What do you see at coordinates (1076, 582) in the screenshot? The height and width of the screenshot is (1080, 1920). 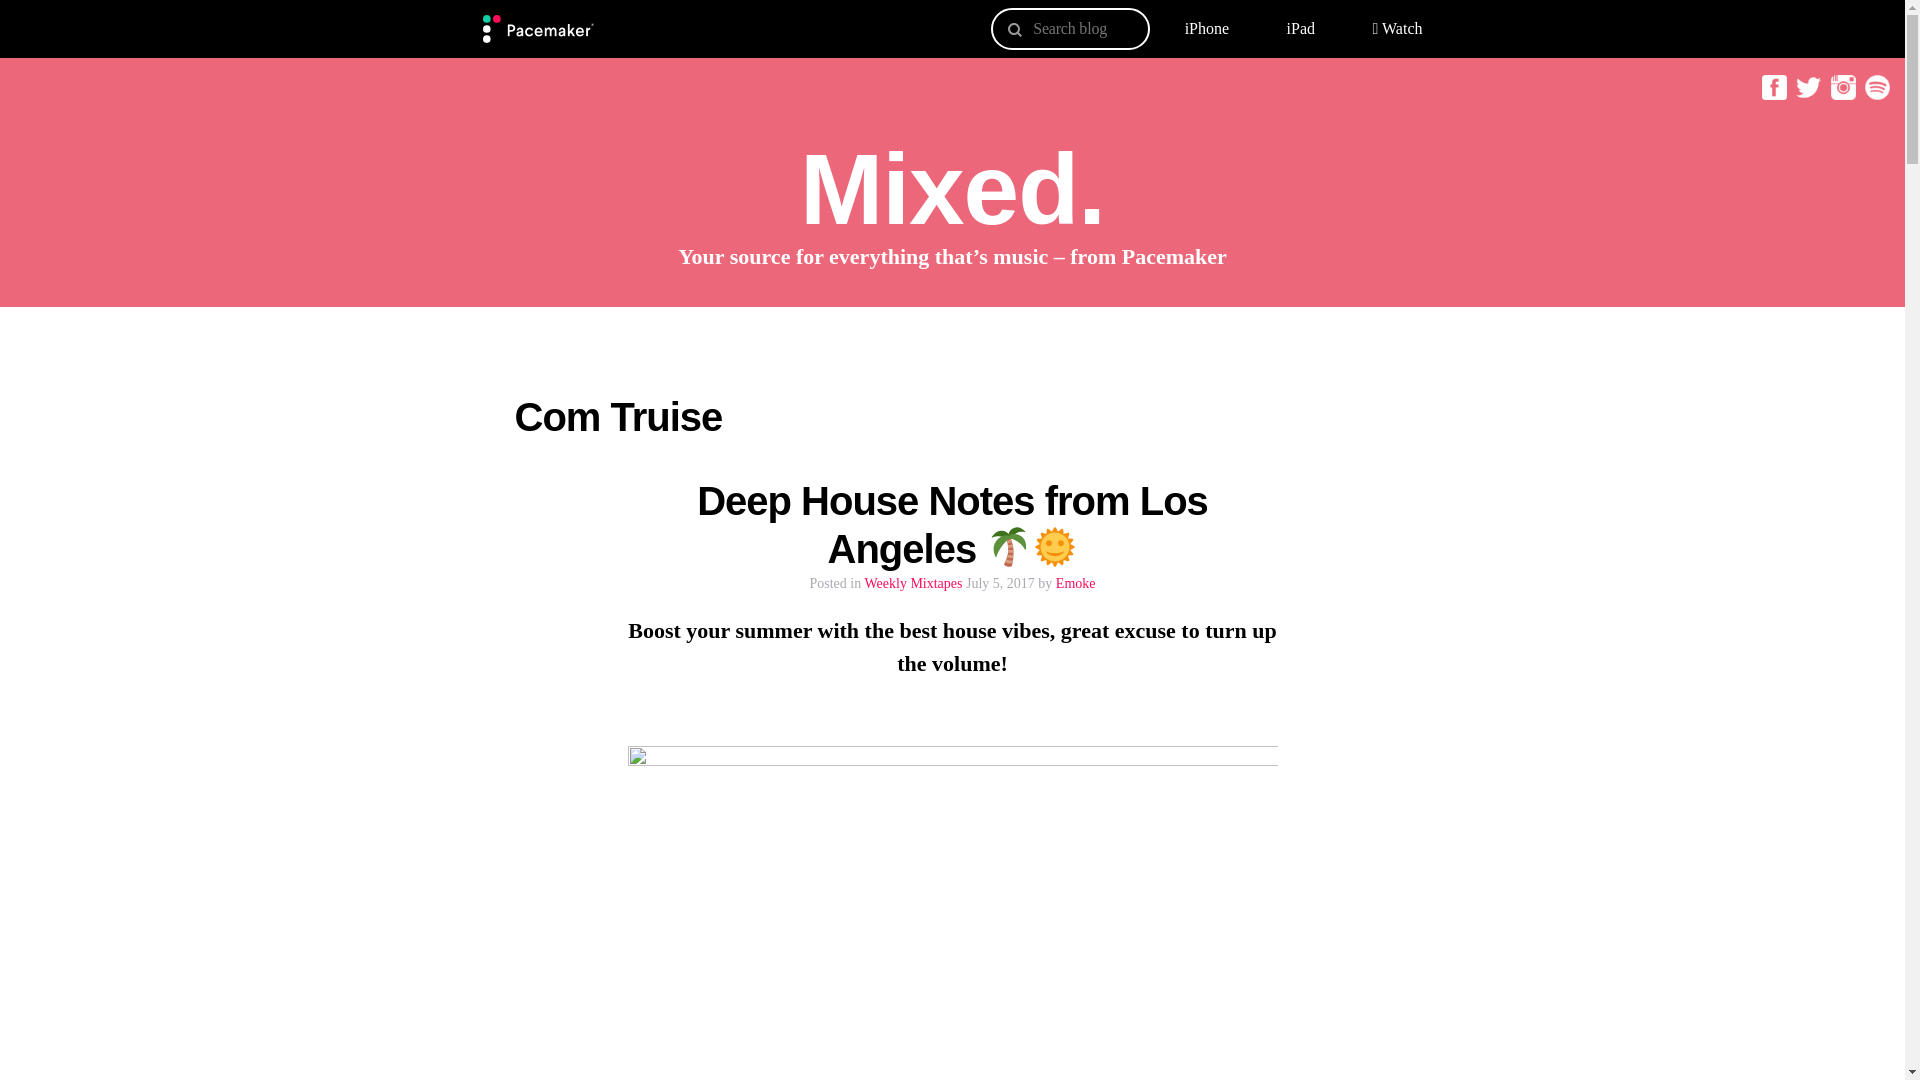 I see `Emoke` at bounding box center [1076, 582].